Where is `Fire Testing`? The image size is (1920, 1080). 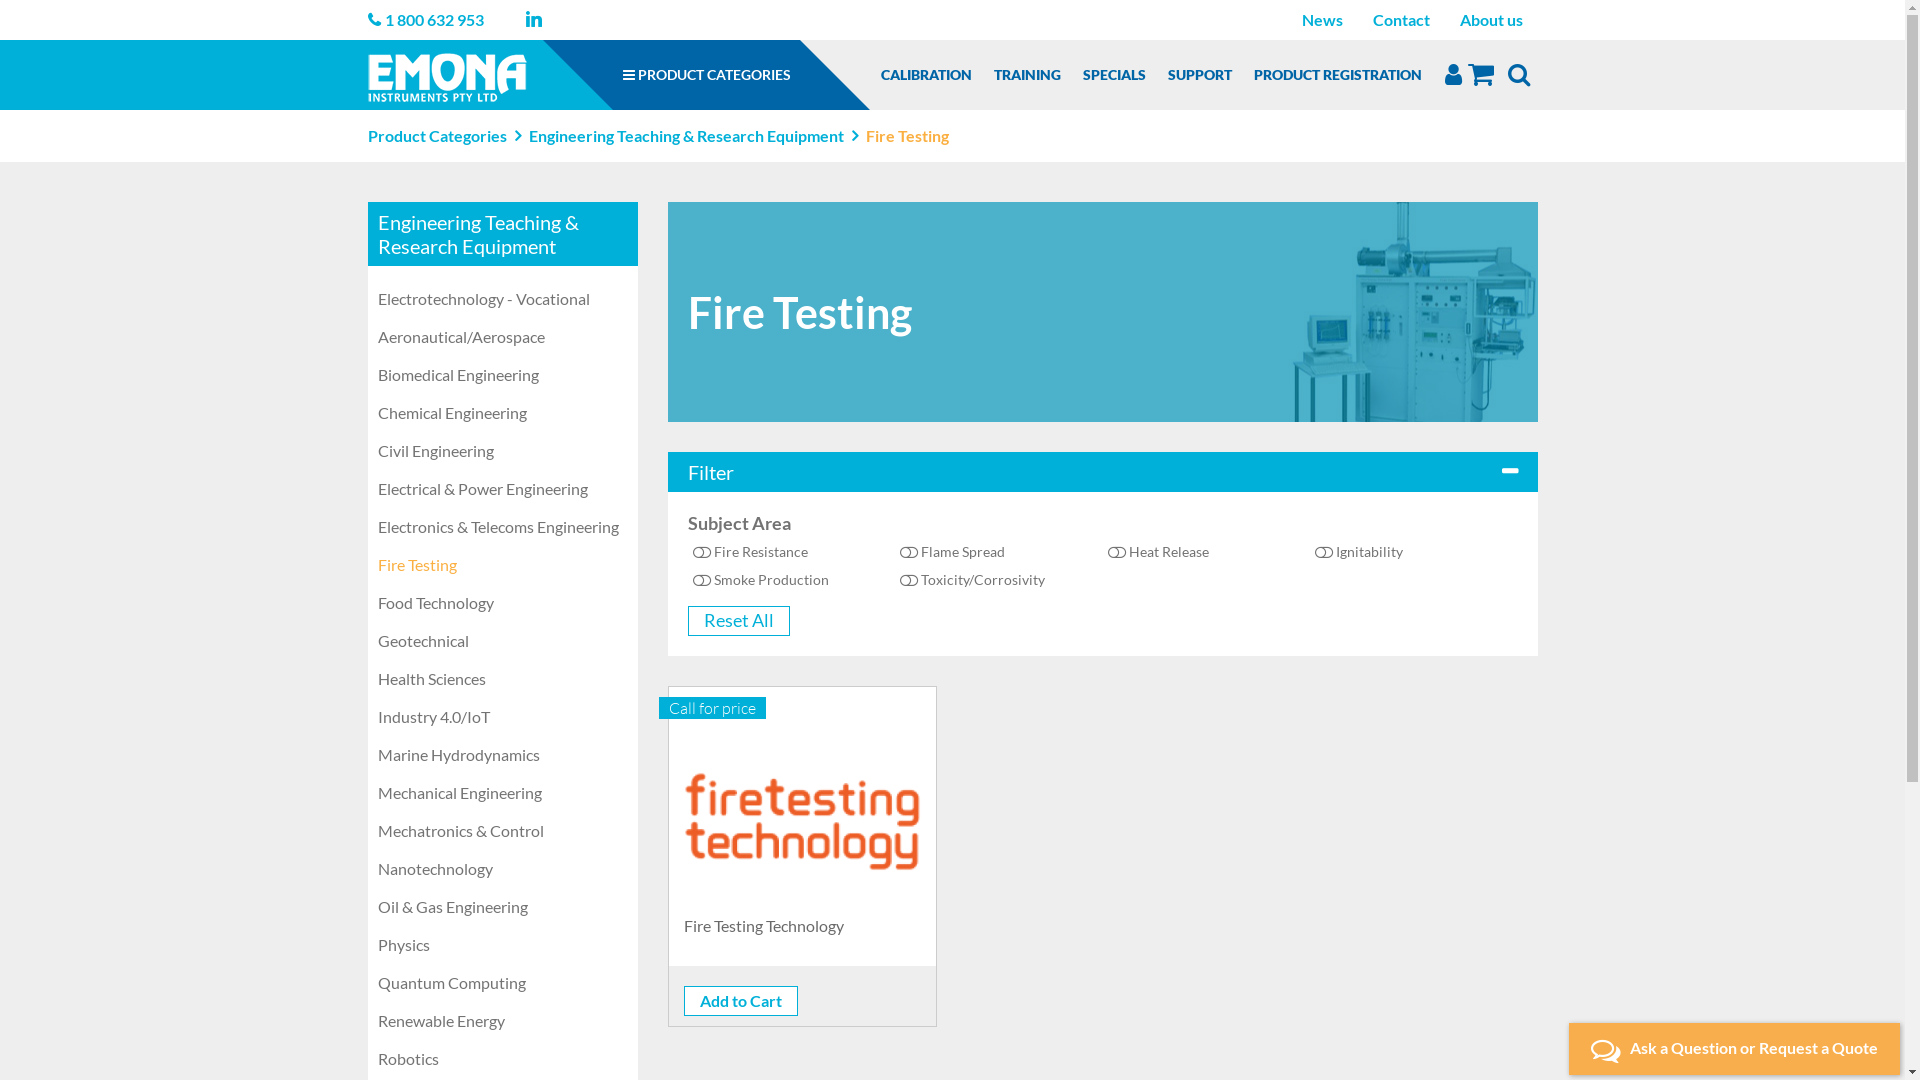
Fire Testing is located at coordinates (503, 565).